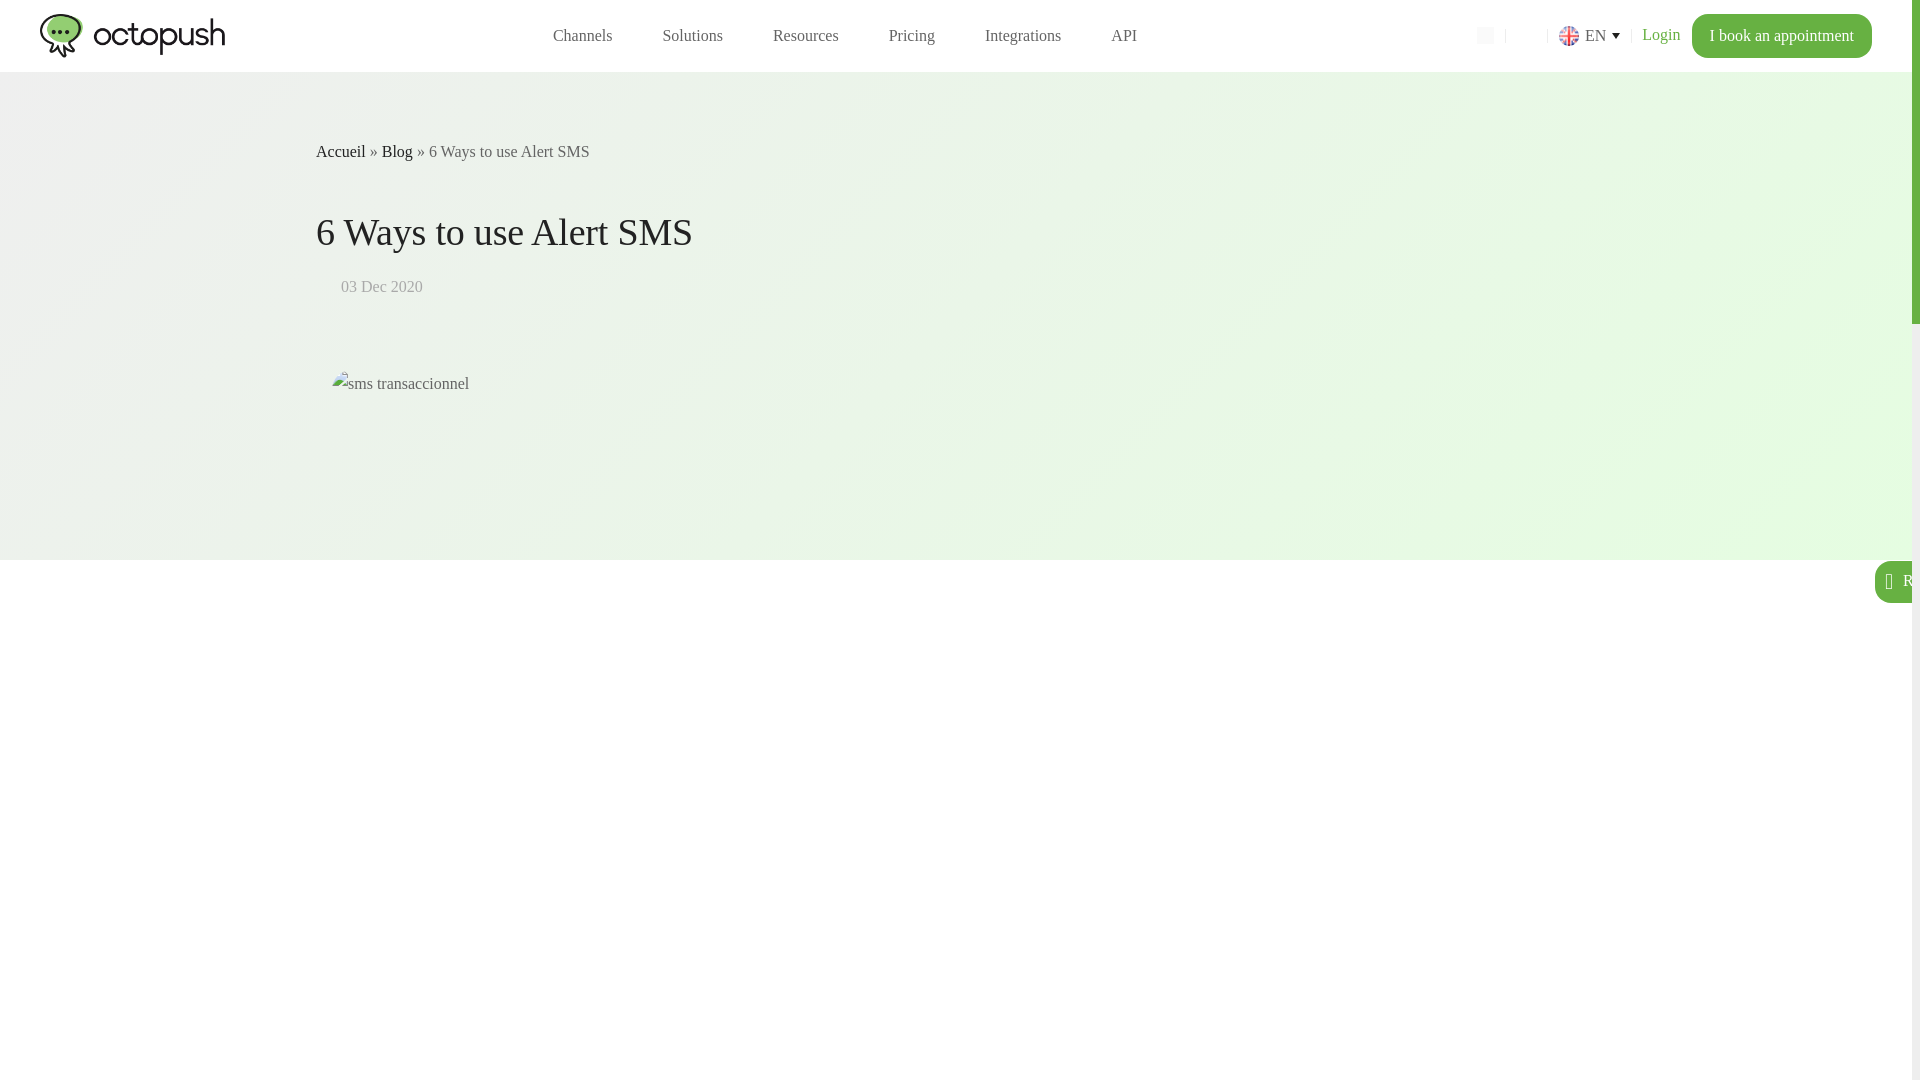  Describe the element at coordinates (1022, 36) in the screenshot. I see `Integrations` at that location.